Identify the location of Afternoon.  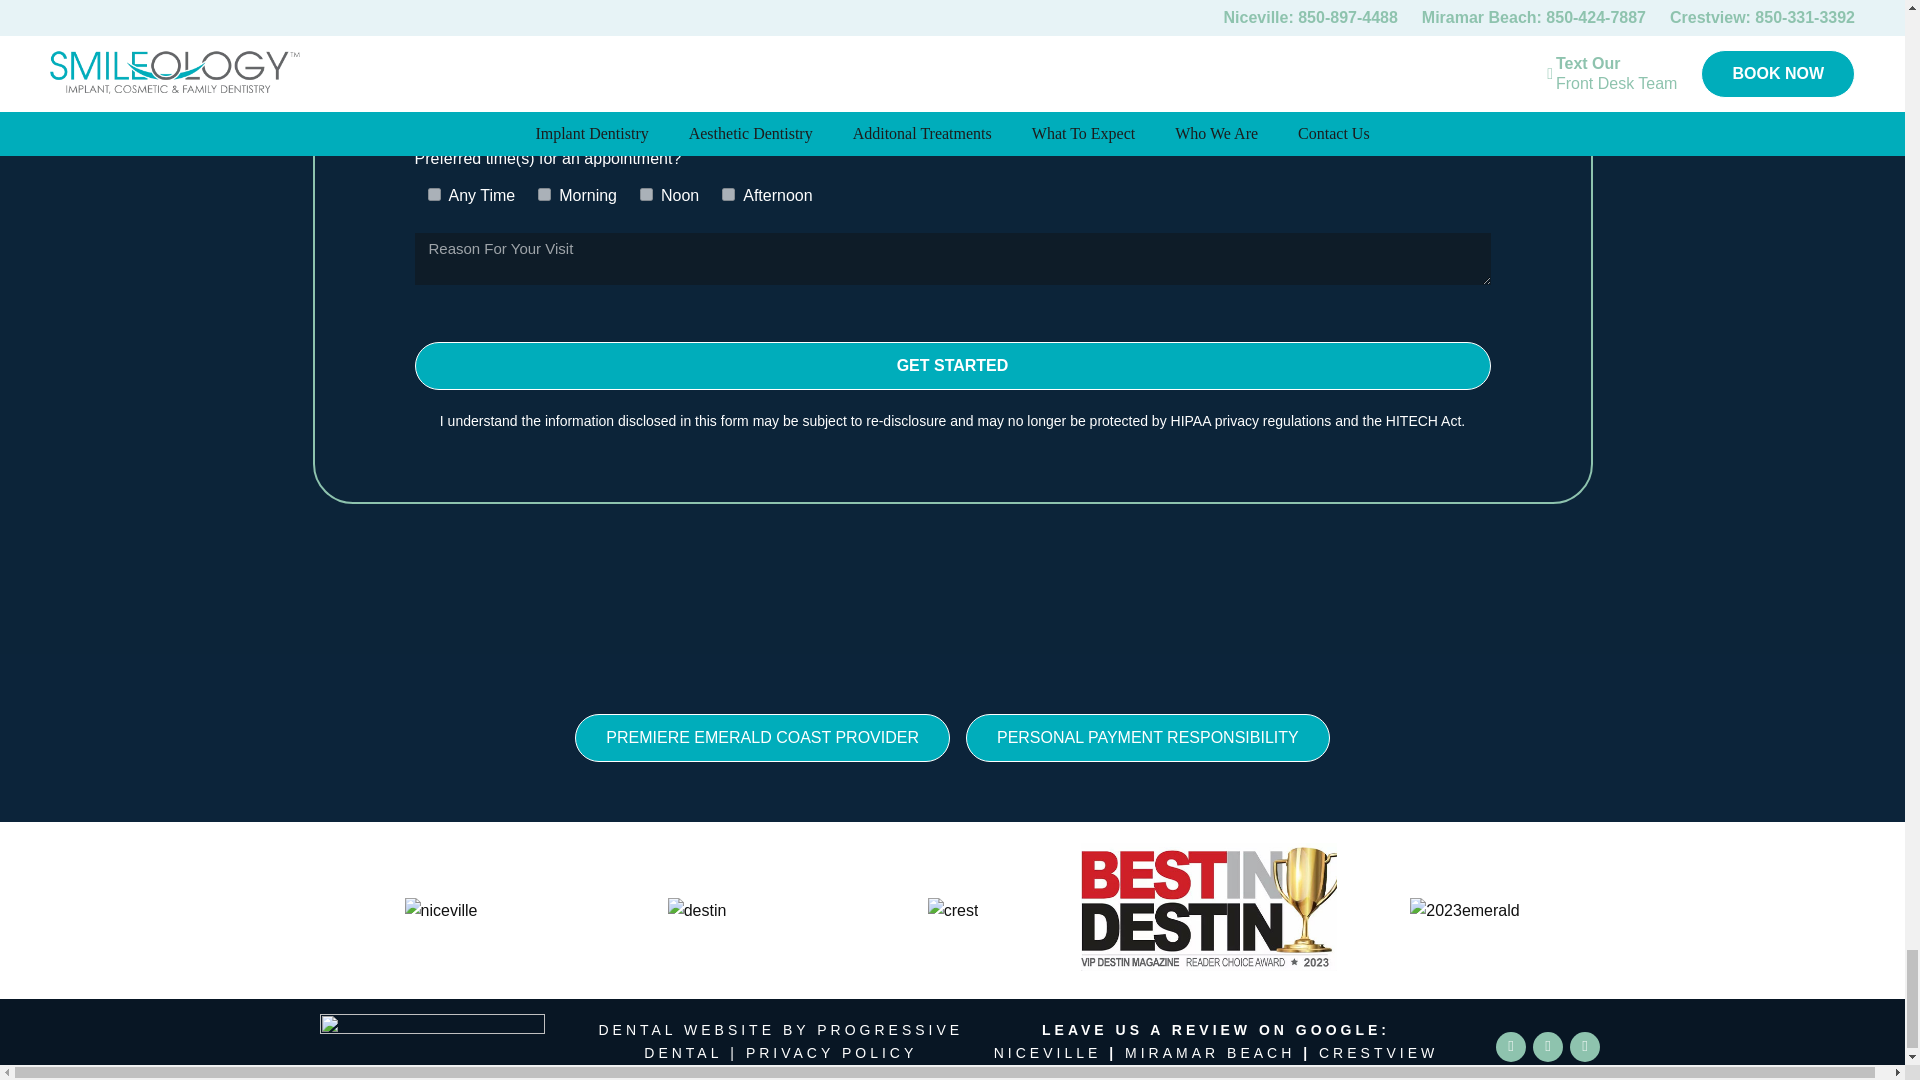
(728, 194).